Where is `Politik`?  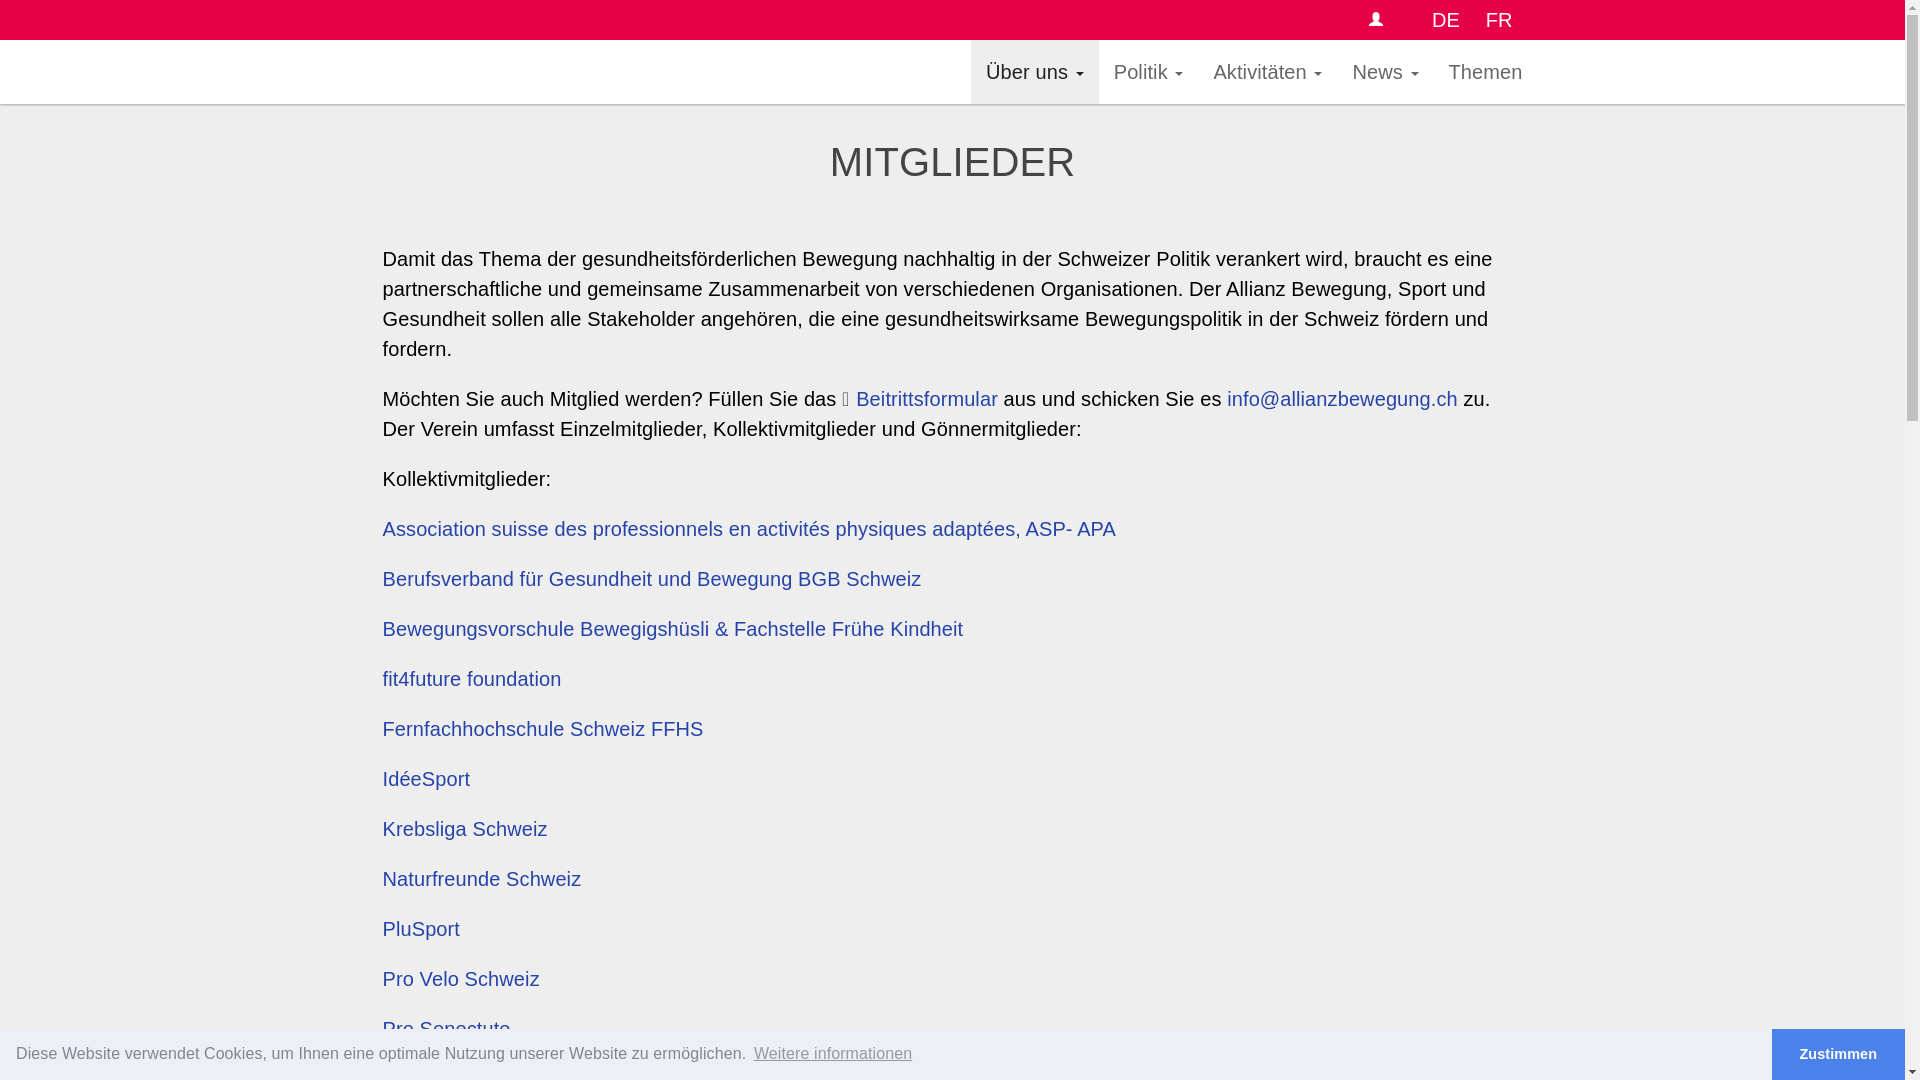
Politik is located at coordinates (1149, 72).